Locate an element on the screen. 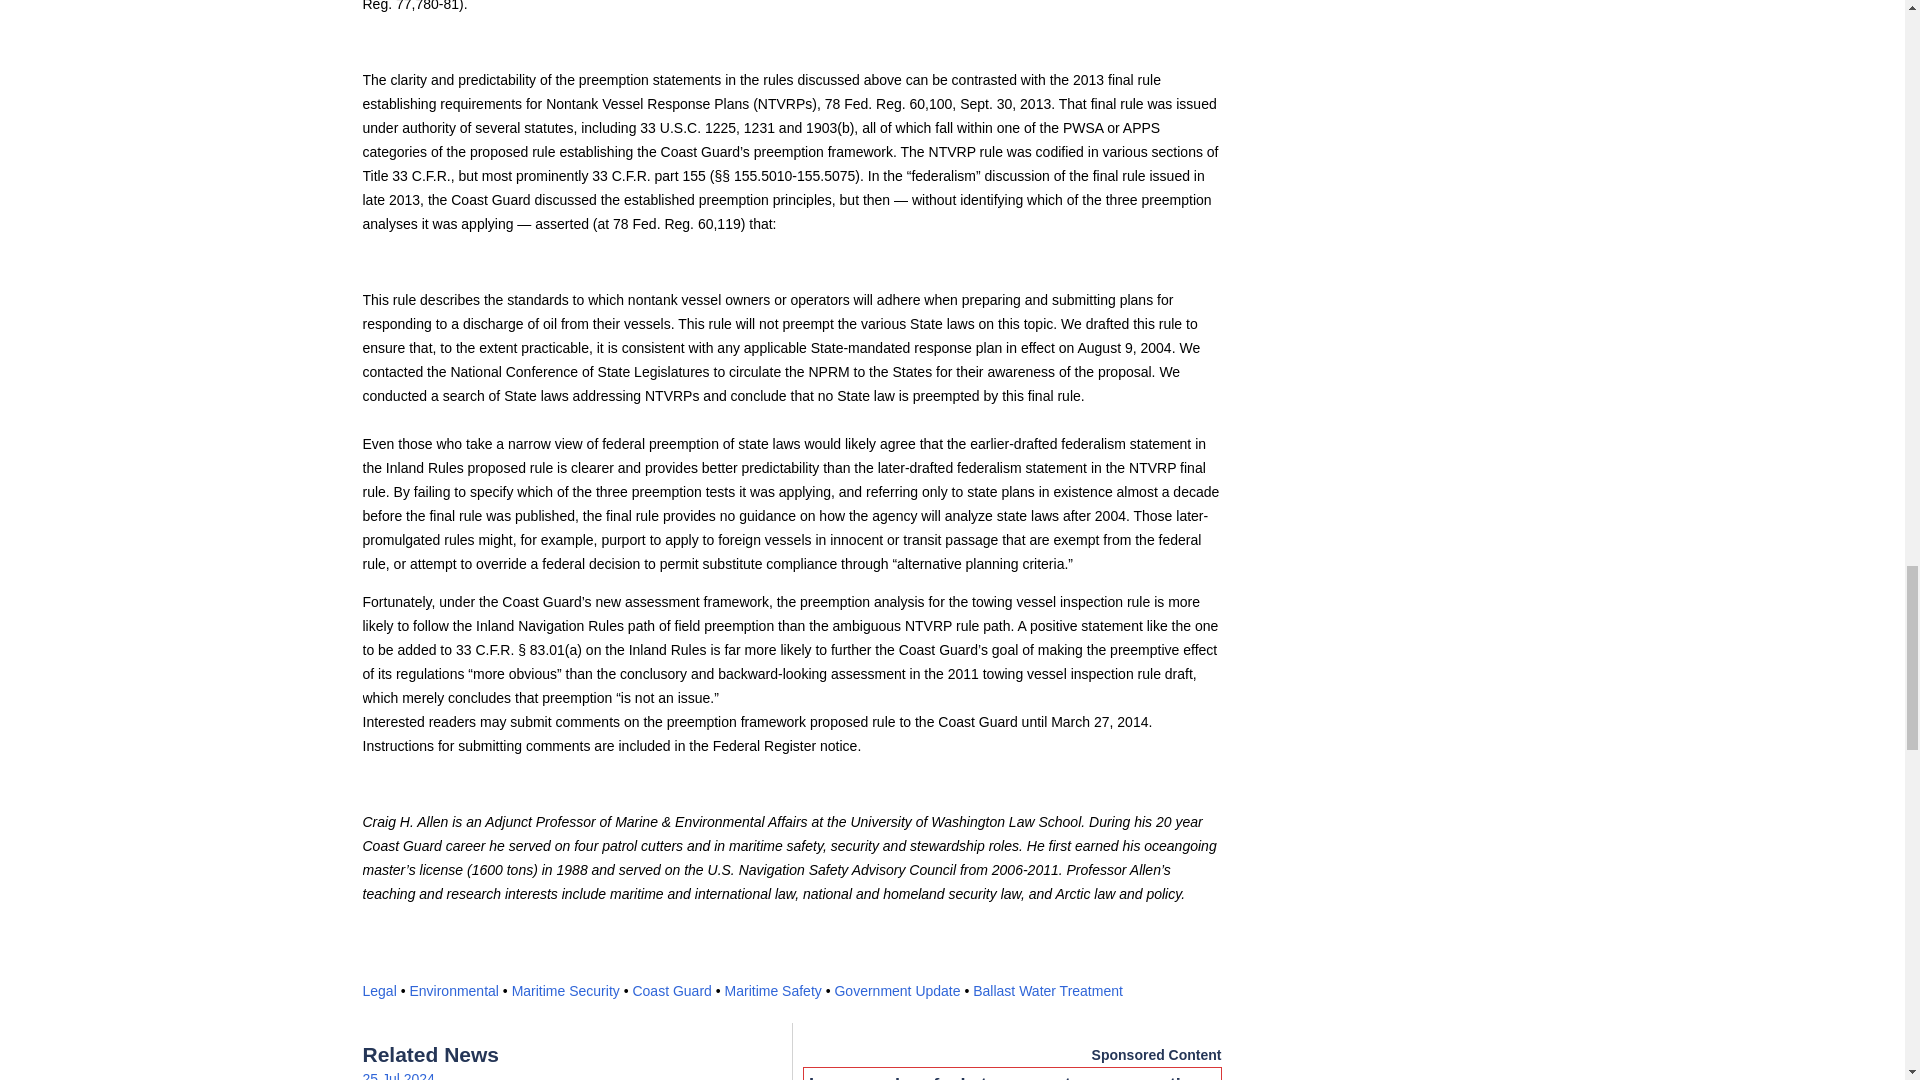 The height and width of the screenshot is (1080, 1920). Government Update is located at coordinates (896, 990).